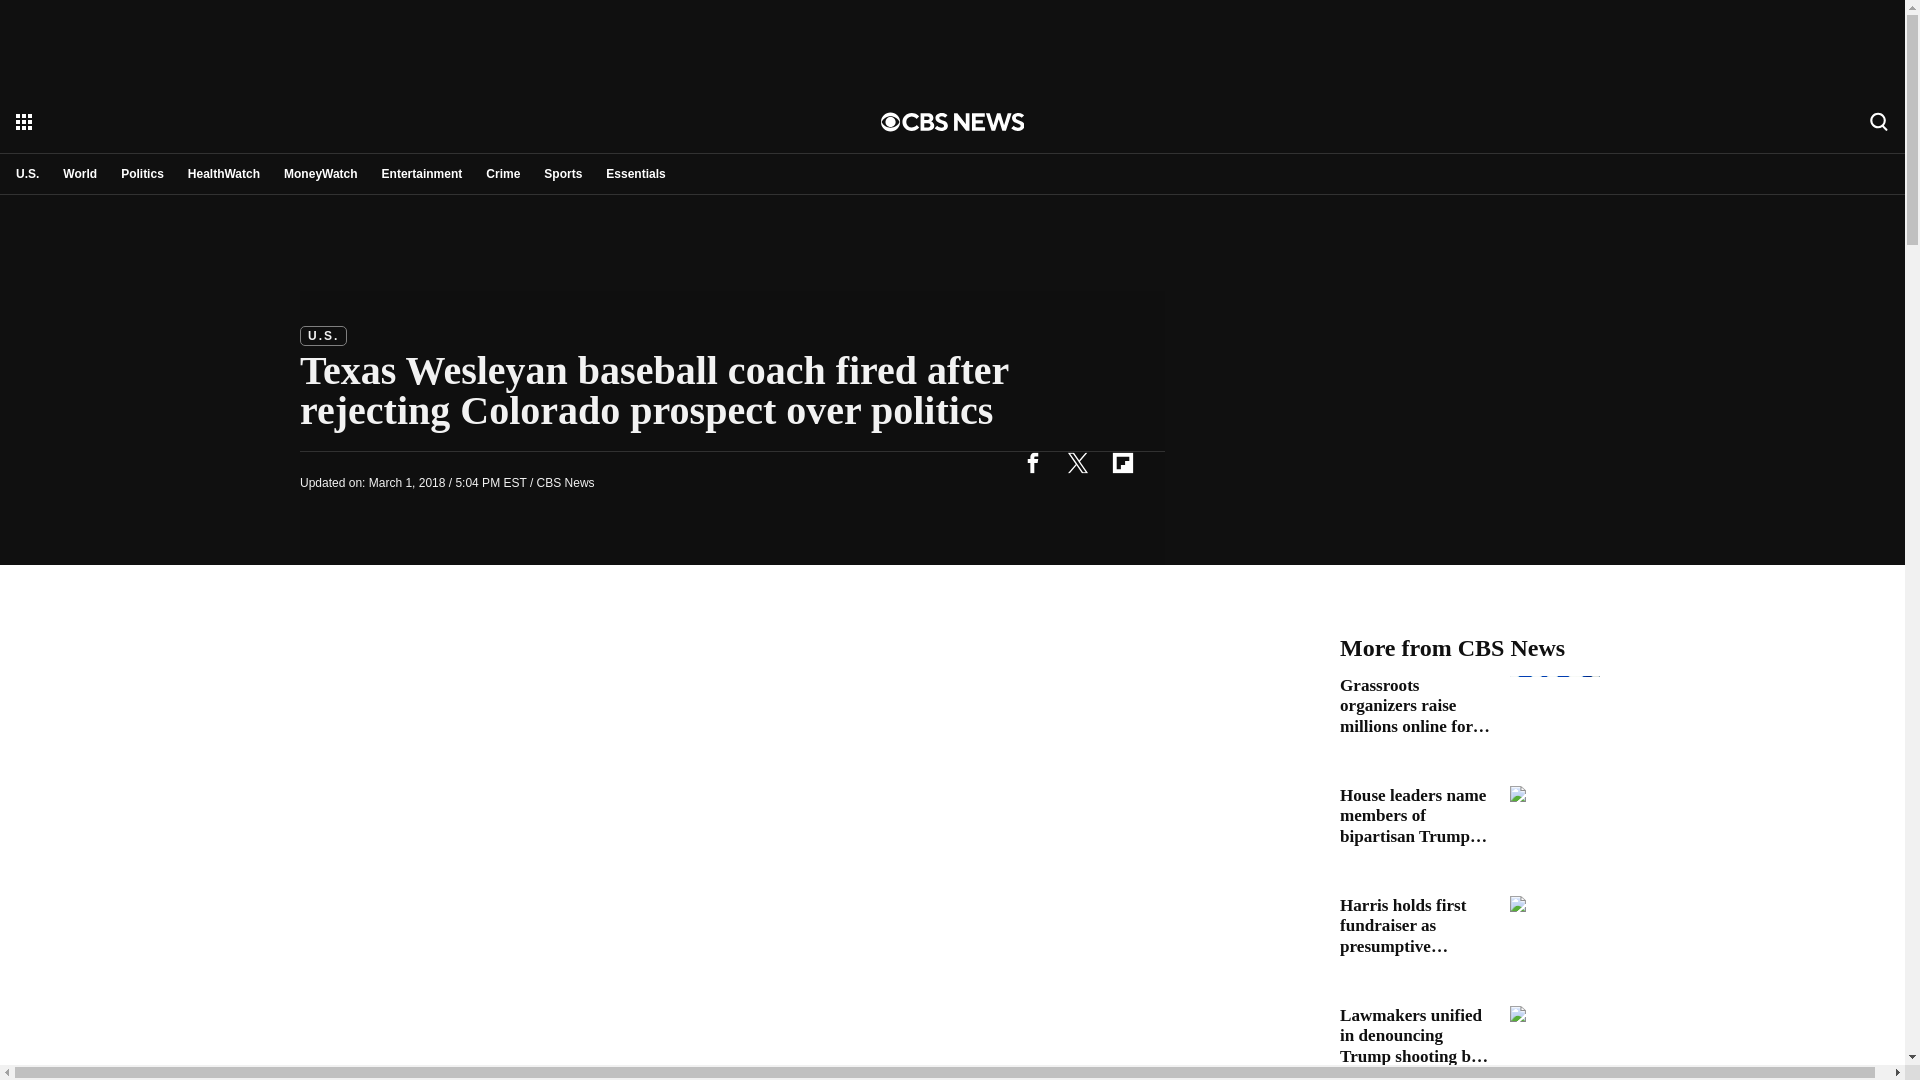  What do you see at coordinates (1032, 462) in the screenshot?
I see `facebook` at bounding box center [1032, 462].